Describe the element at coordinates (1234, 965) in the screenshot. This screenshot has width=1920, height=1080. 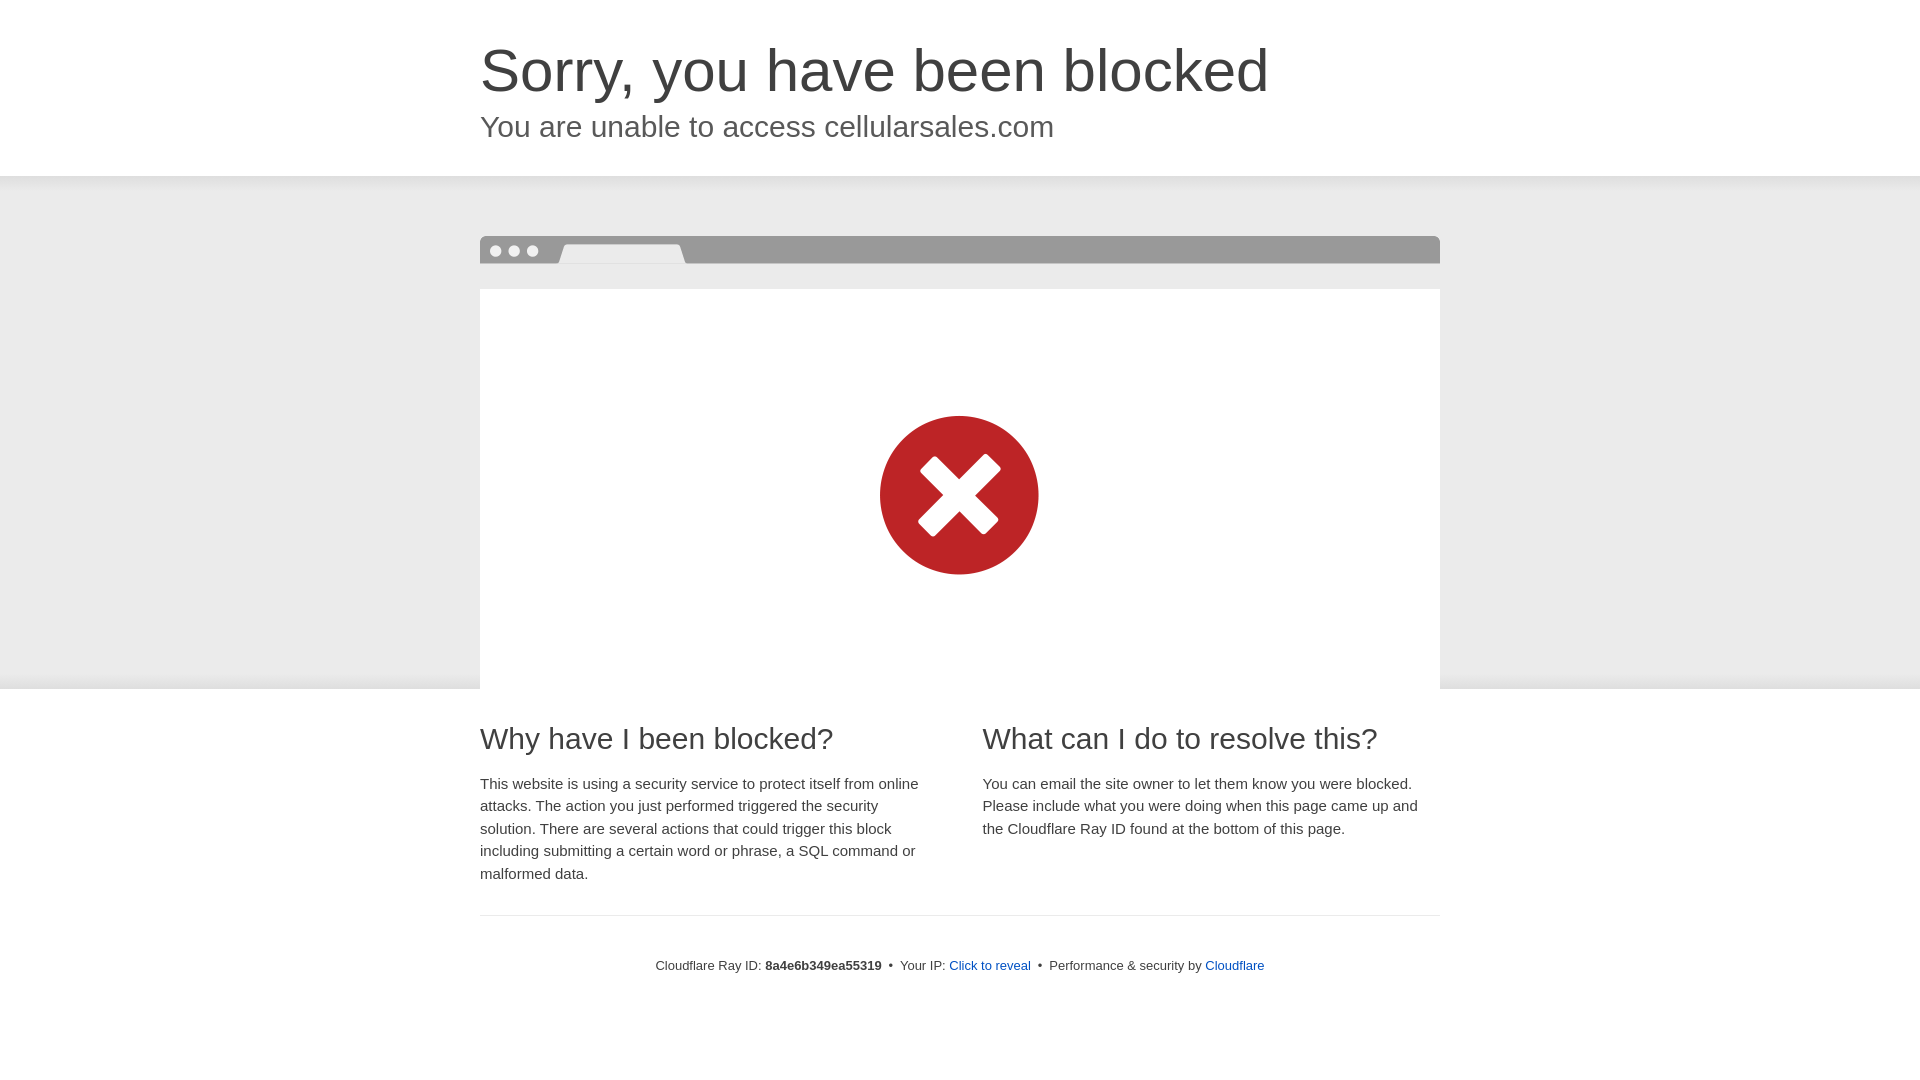
I see `Cloudflare` at that location.